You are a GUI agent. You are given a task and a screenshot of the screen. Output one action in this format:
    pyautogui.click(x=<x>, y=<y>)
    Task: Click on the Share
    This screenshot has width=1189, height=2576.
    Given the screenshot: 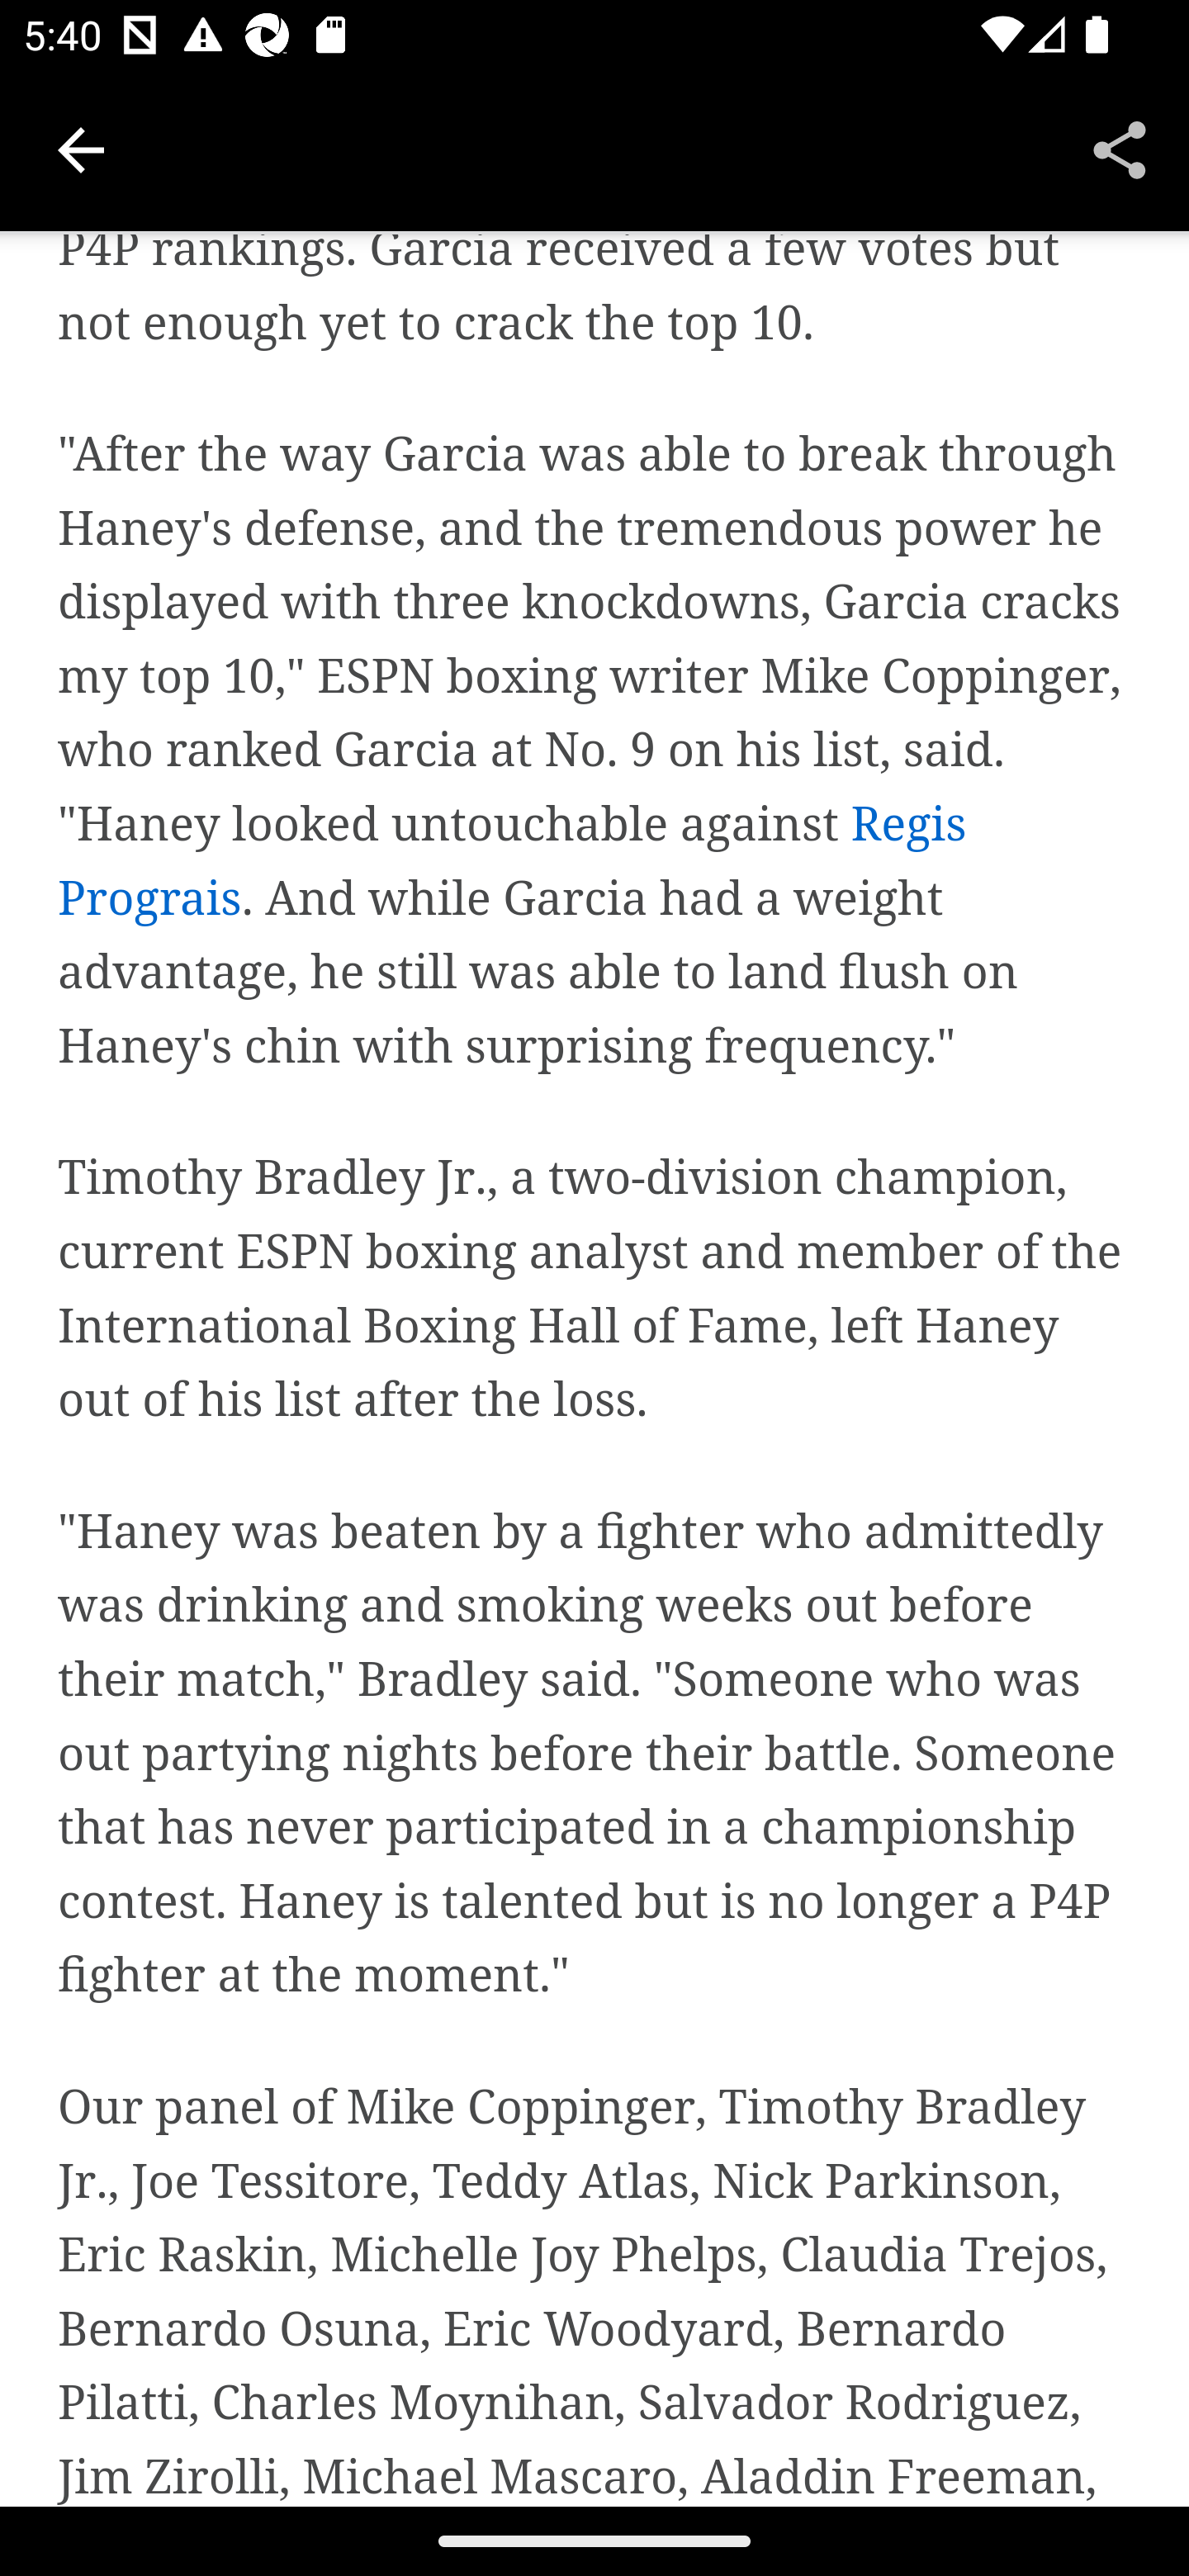 What is the action you would take?
    pyautogui.click(x=1120, y=149)
    